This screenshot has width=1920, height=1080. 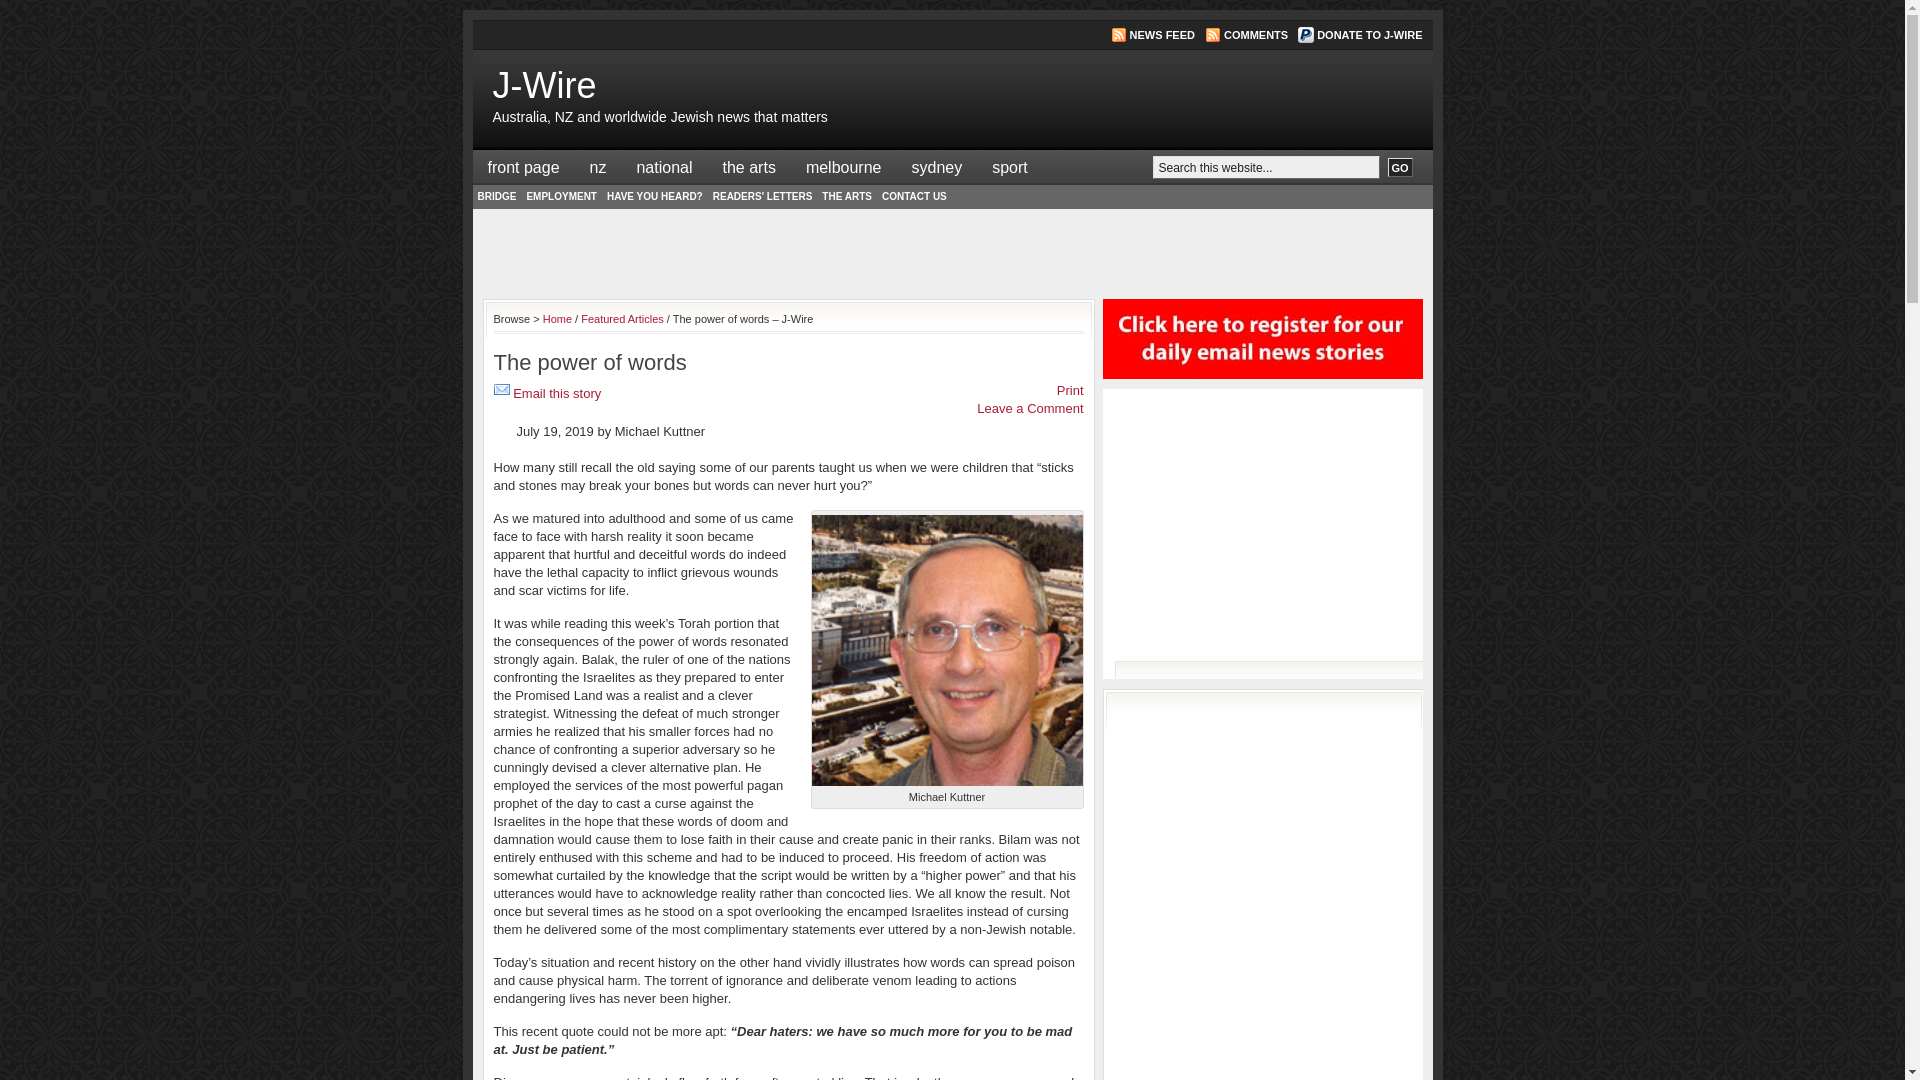 What do you see at coordinates (558, 319) in the screenshot?
I see `Home` at bounding box center [558, 319].